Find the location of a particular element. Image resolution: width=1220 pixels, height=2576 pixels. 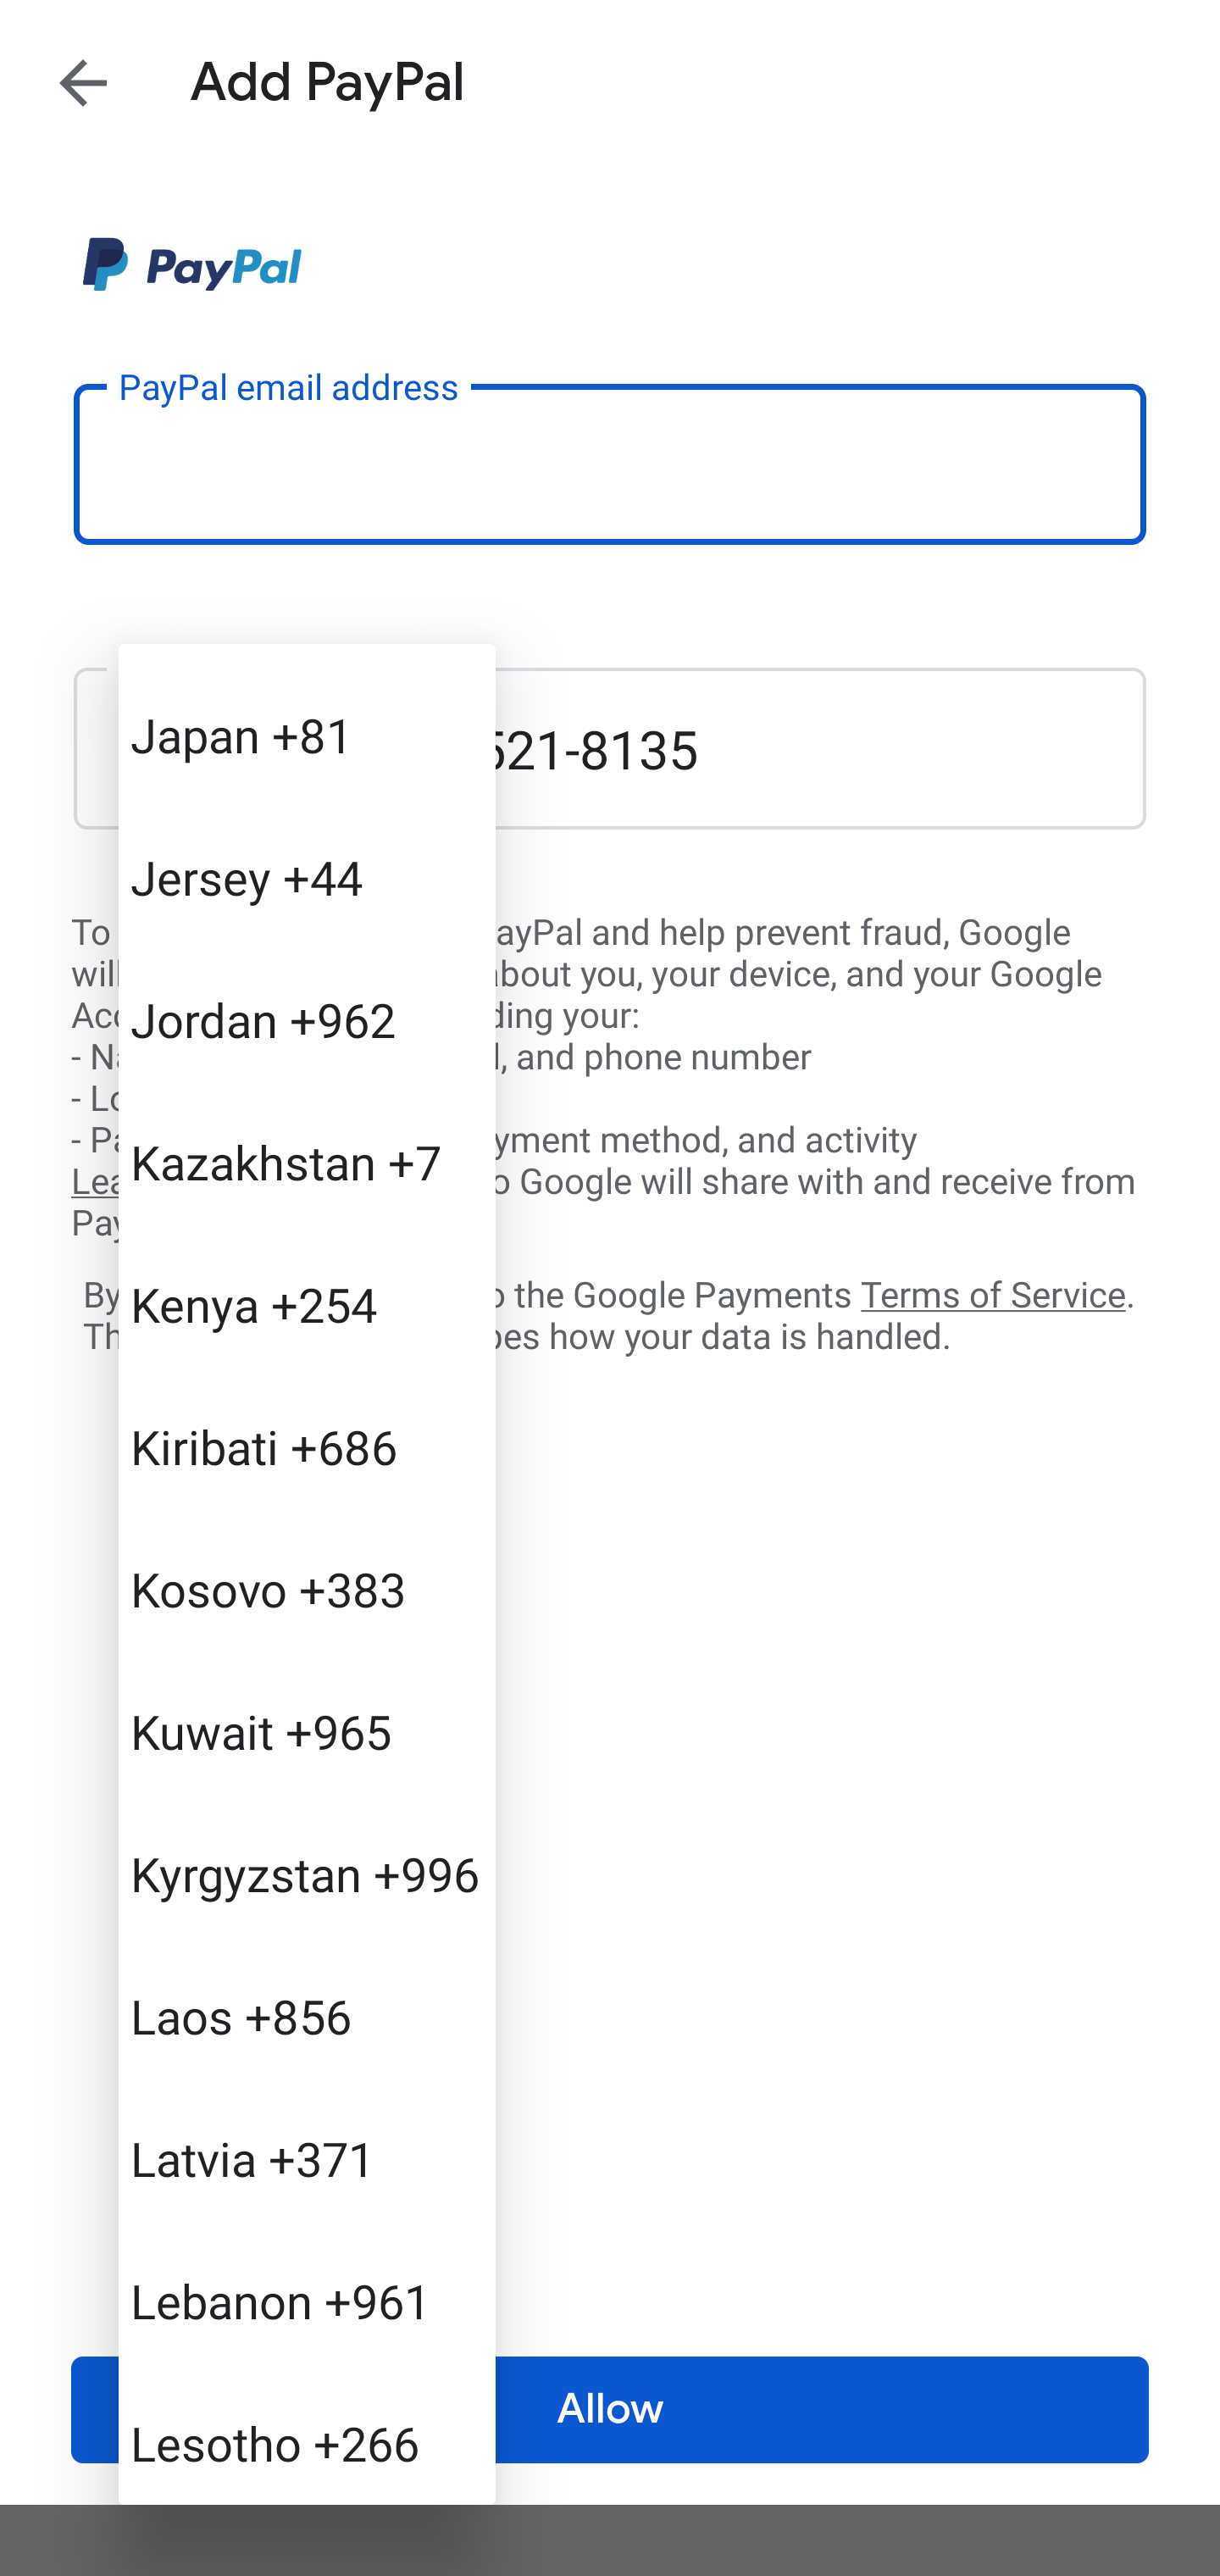

Jersey +44 is located at coordinates (307, 876).